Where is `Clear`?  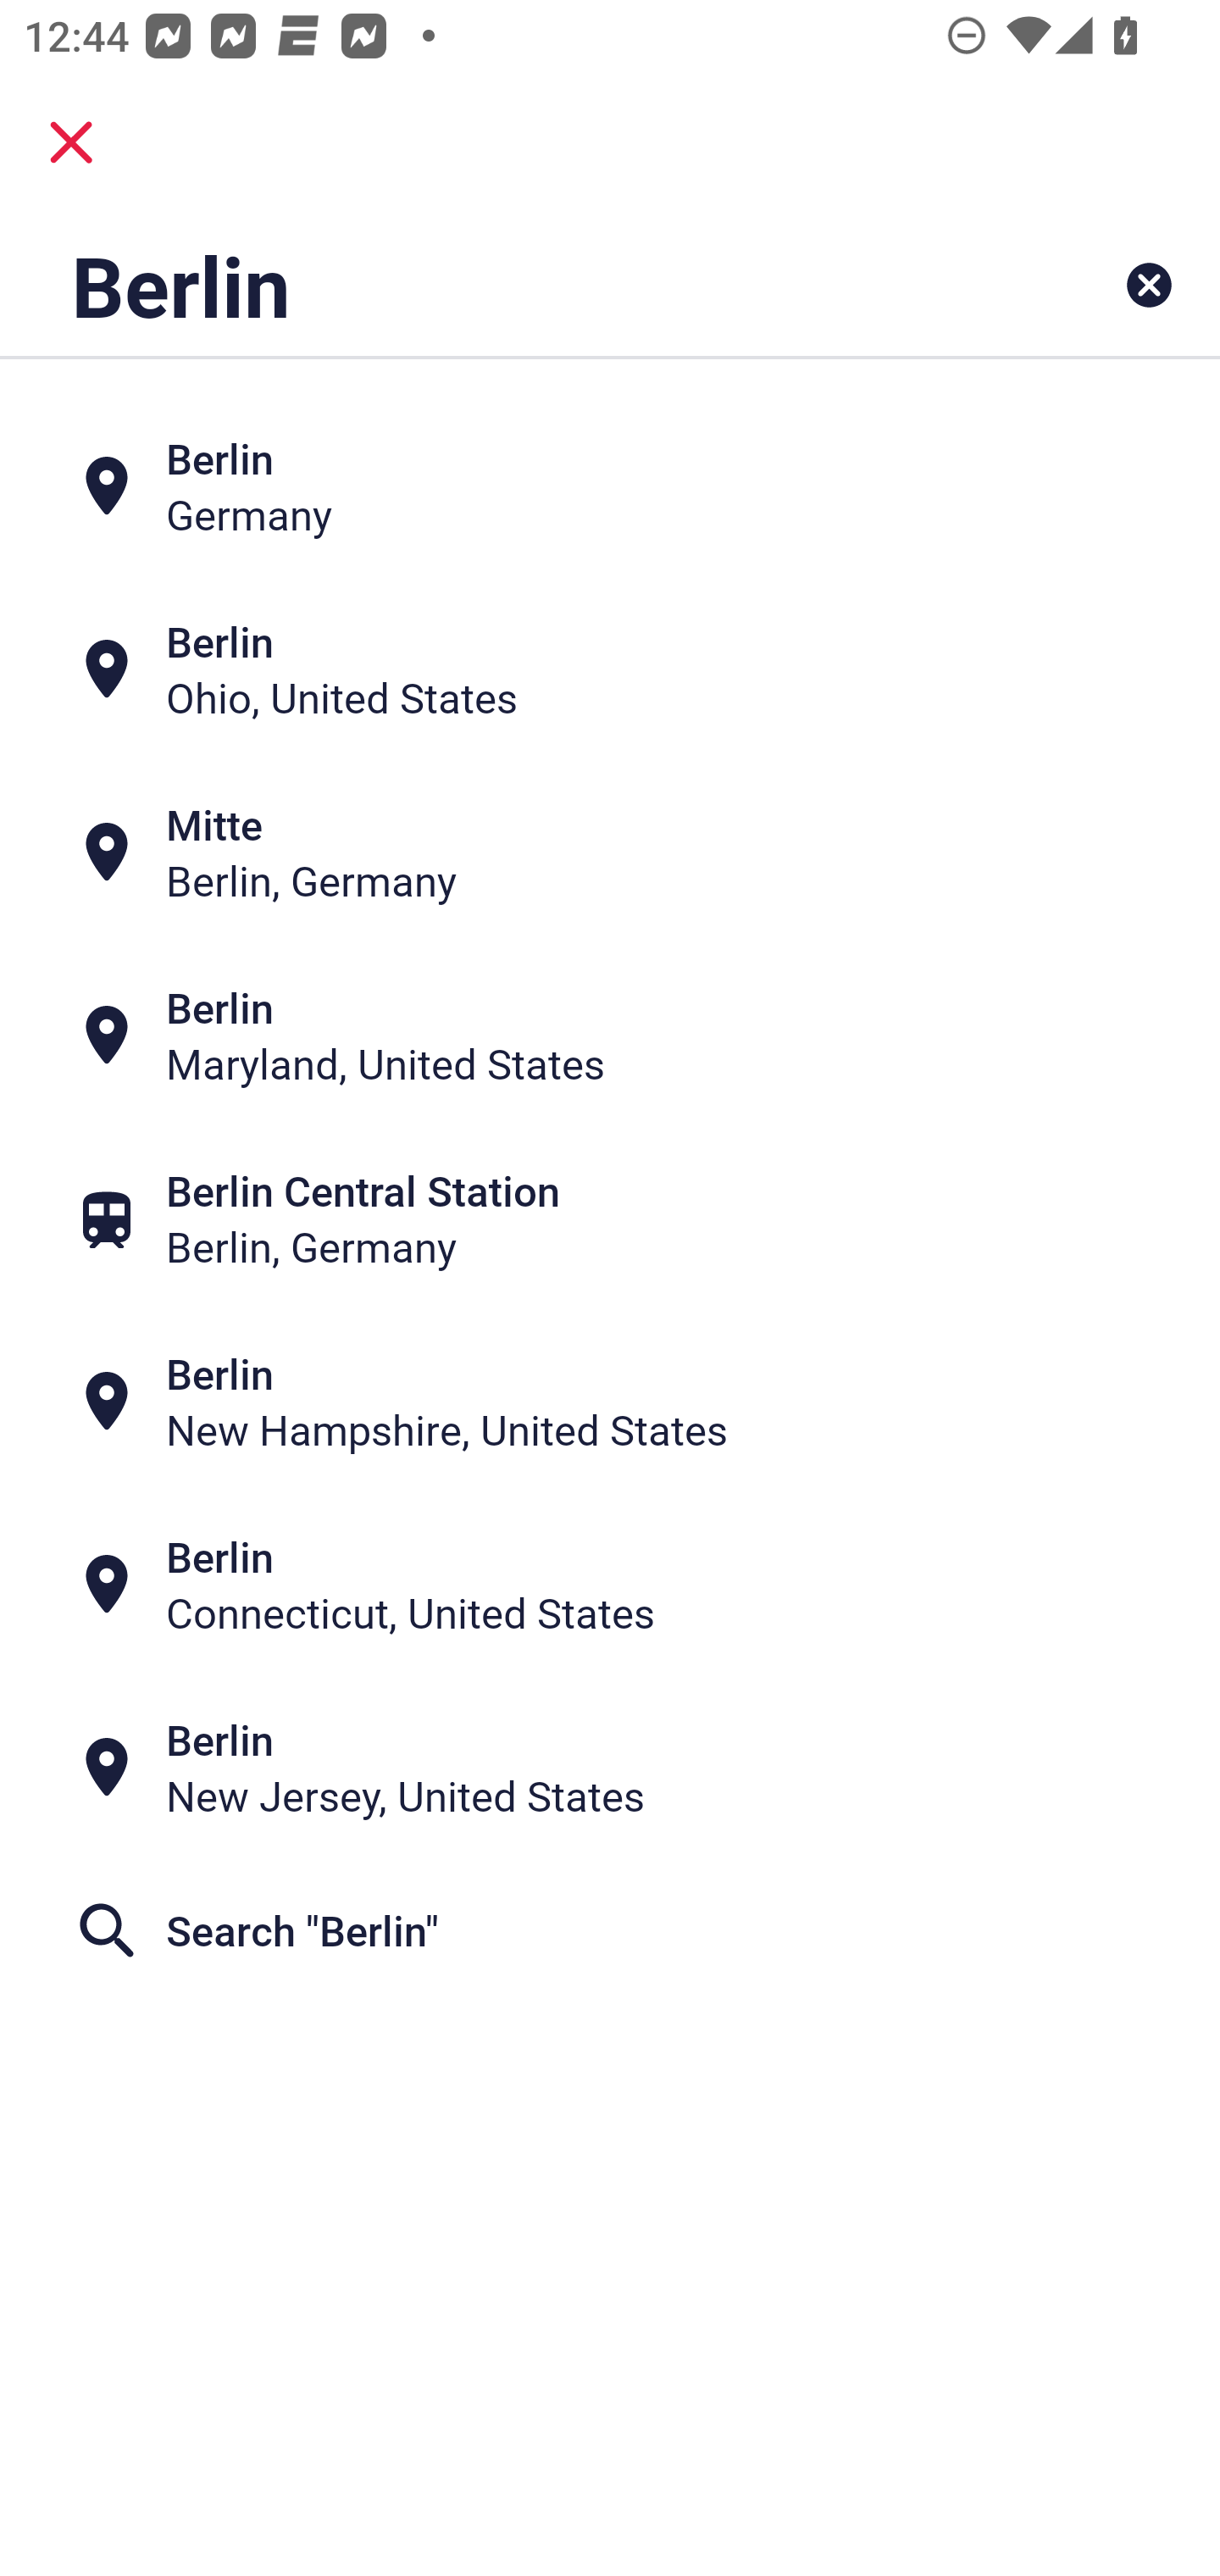 Clear is located at coordinates (1149, 285).